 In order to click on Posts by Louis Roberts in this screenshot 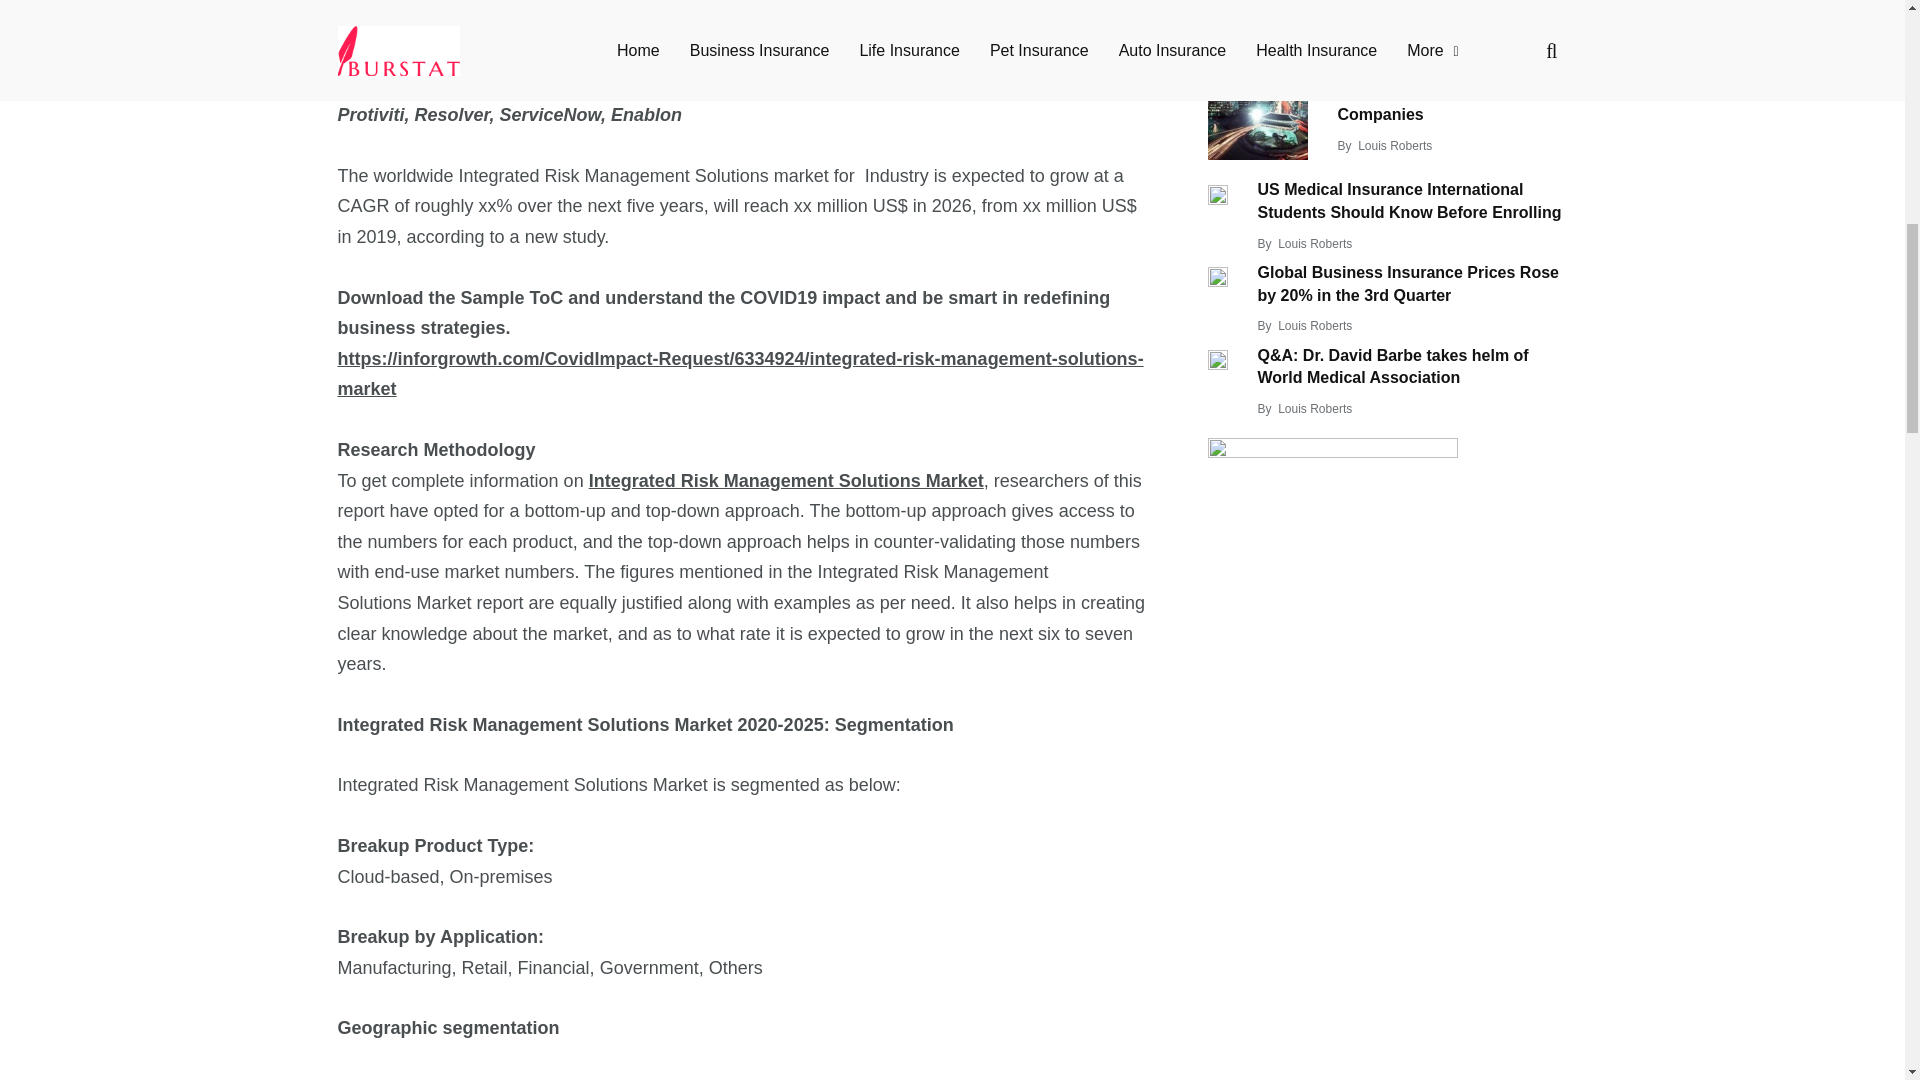, I will do `click(1314, 408)`.